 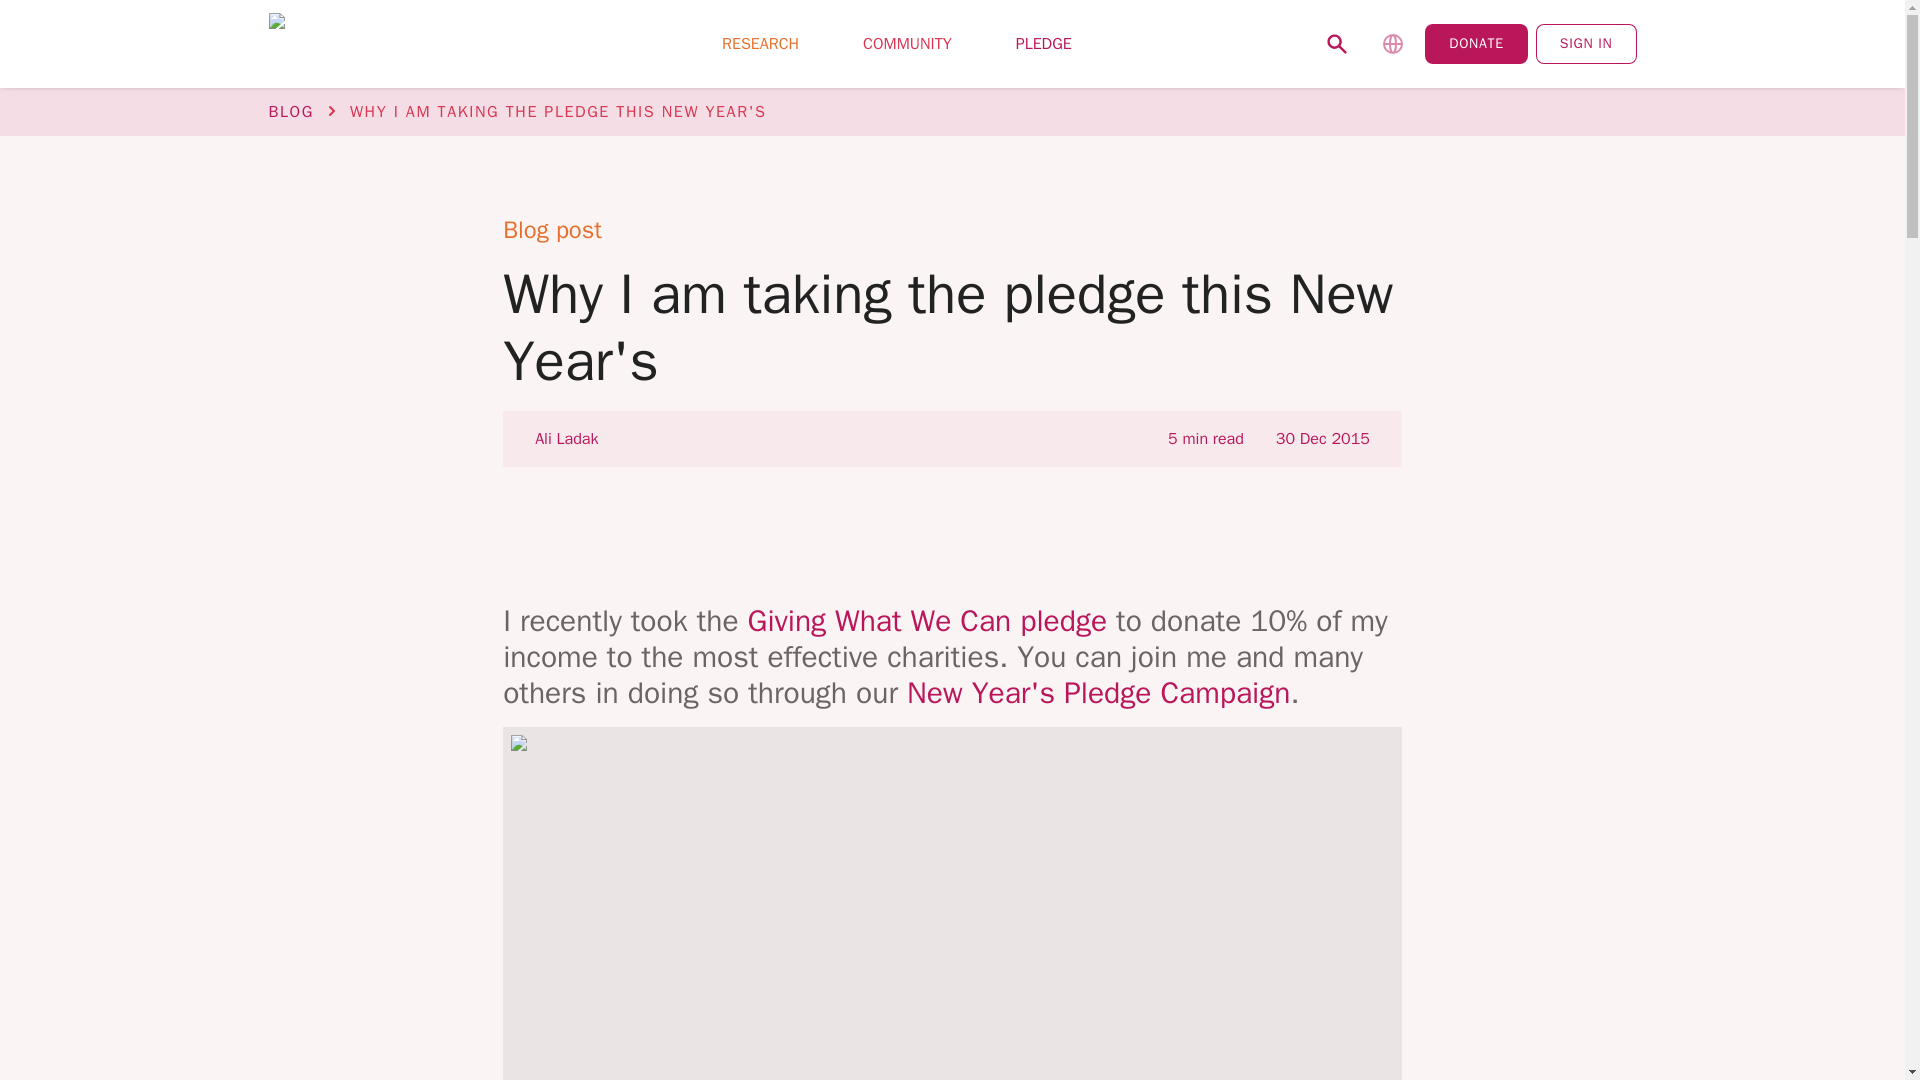 What do you see at coordinates (1476, 43) in the screenshot?
I see `DONATE` at bounding box center [1476, 43].